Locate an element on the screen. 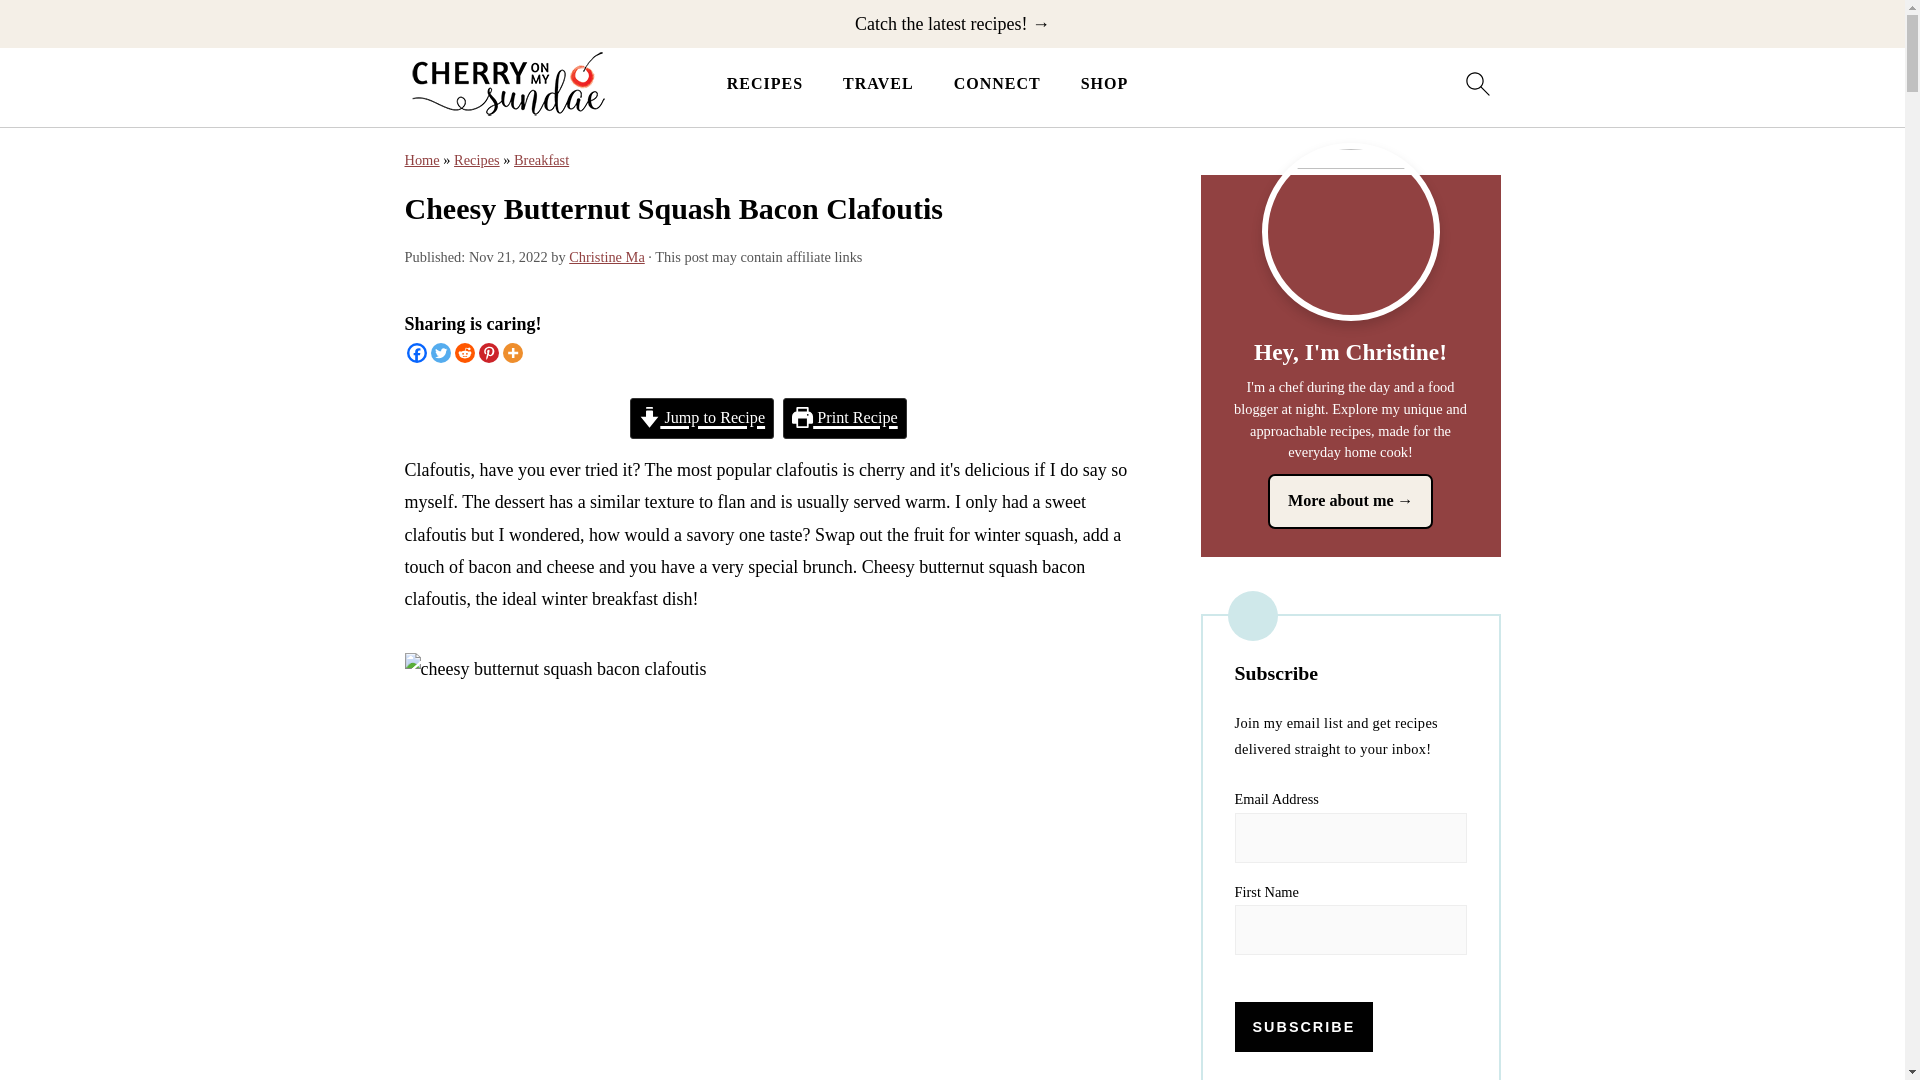 The image size is (1920, 1080). More is located at coordinates (512, 352).